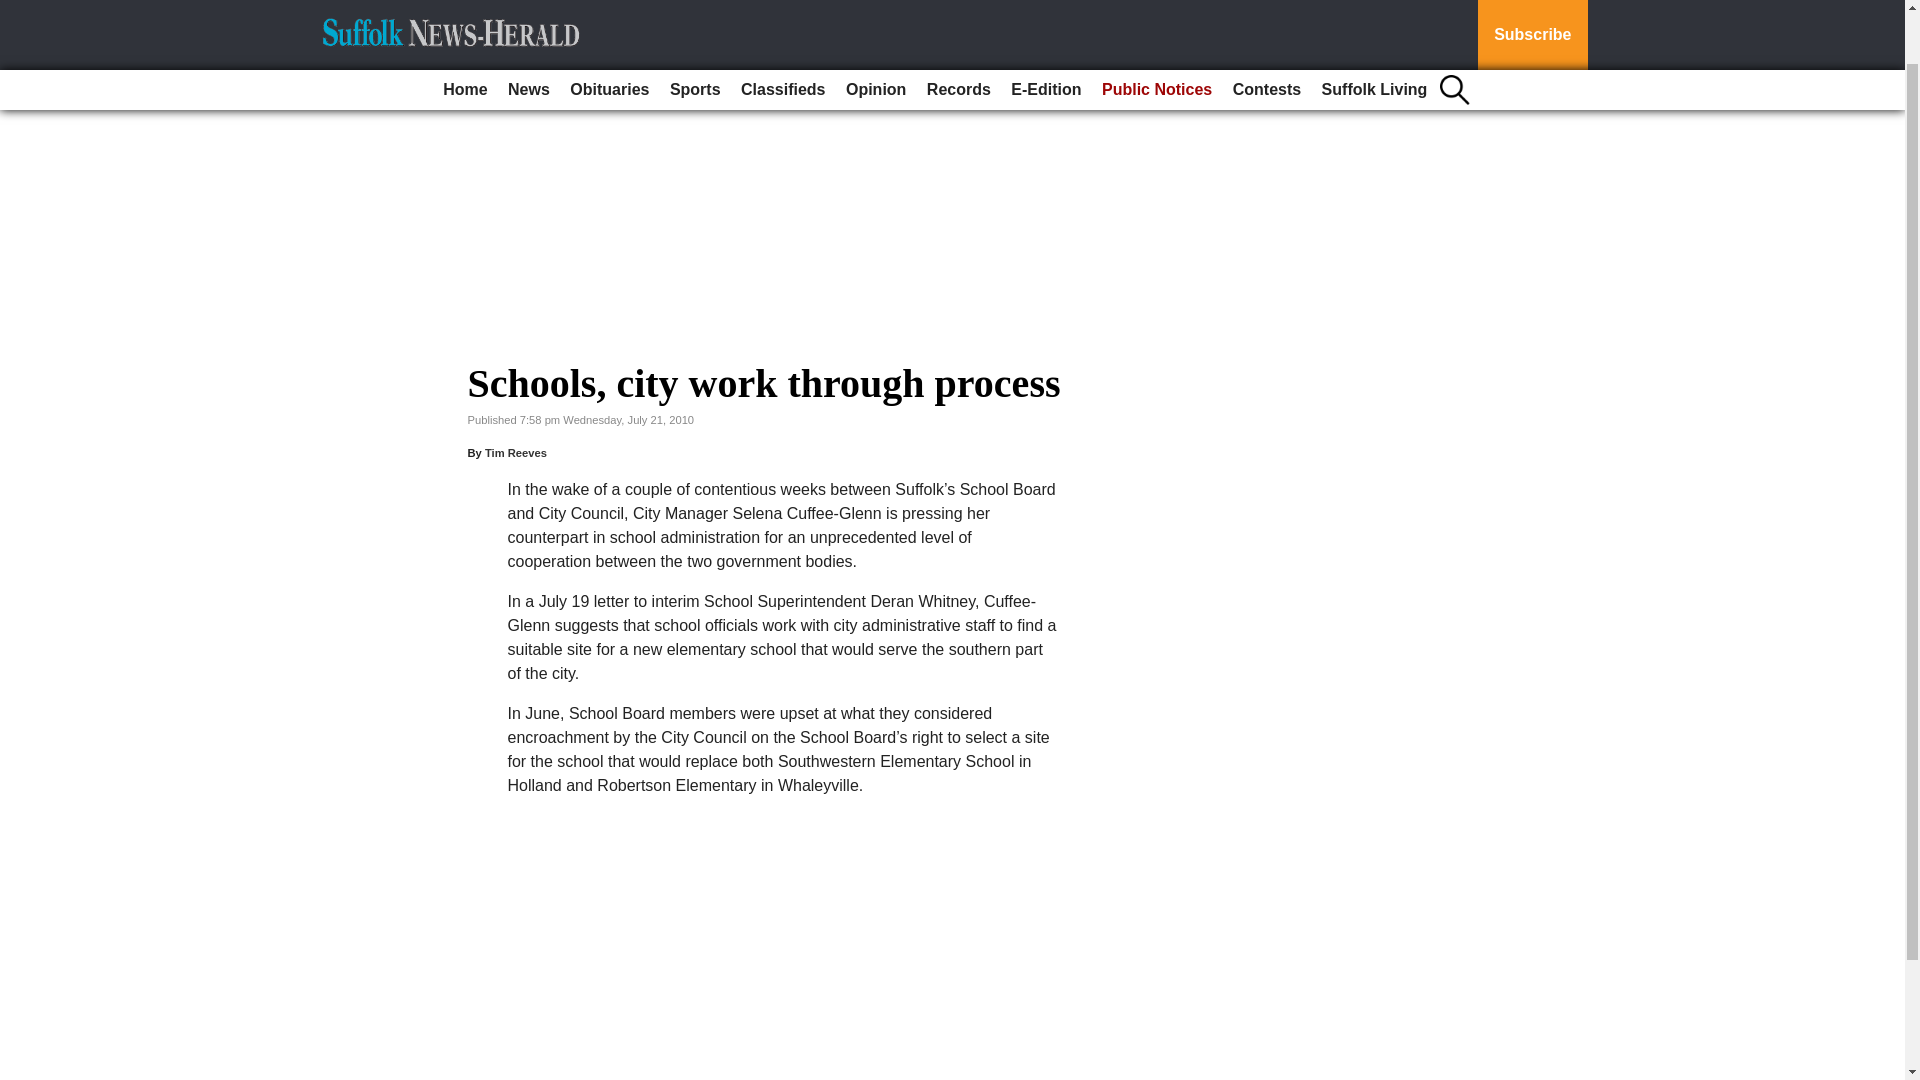 The width and height of the screenshot is (1920, 1080). What do you see at coordinates (1156, 30) in the screenshot?
I see `Public Notices` at bounding box center [1156, 30].